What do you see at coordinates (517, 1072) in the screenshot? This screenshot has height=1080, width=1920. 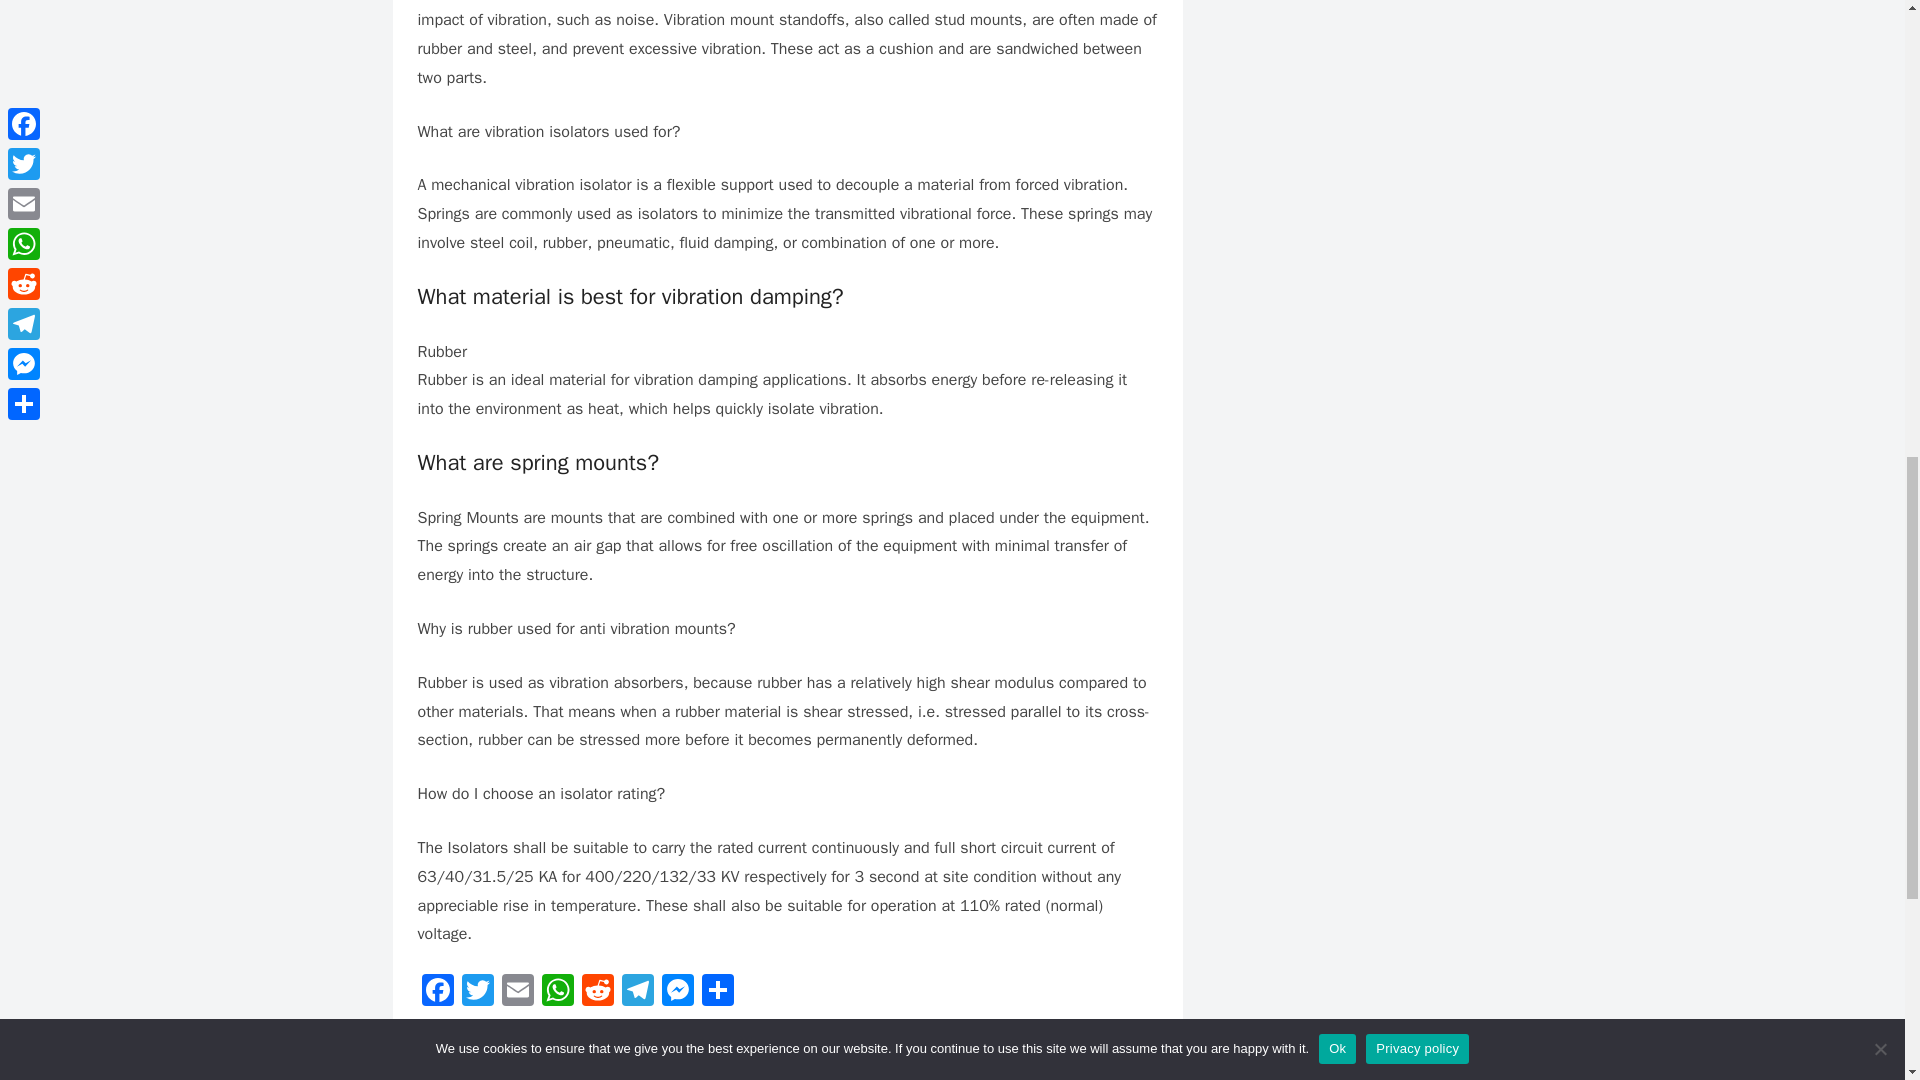 I see `Alex` at bounding box center [517, 1072].